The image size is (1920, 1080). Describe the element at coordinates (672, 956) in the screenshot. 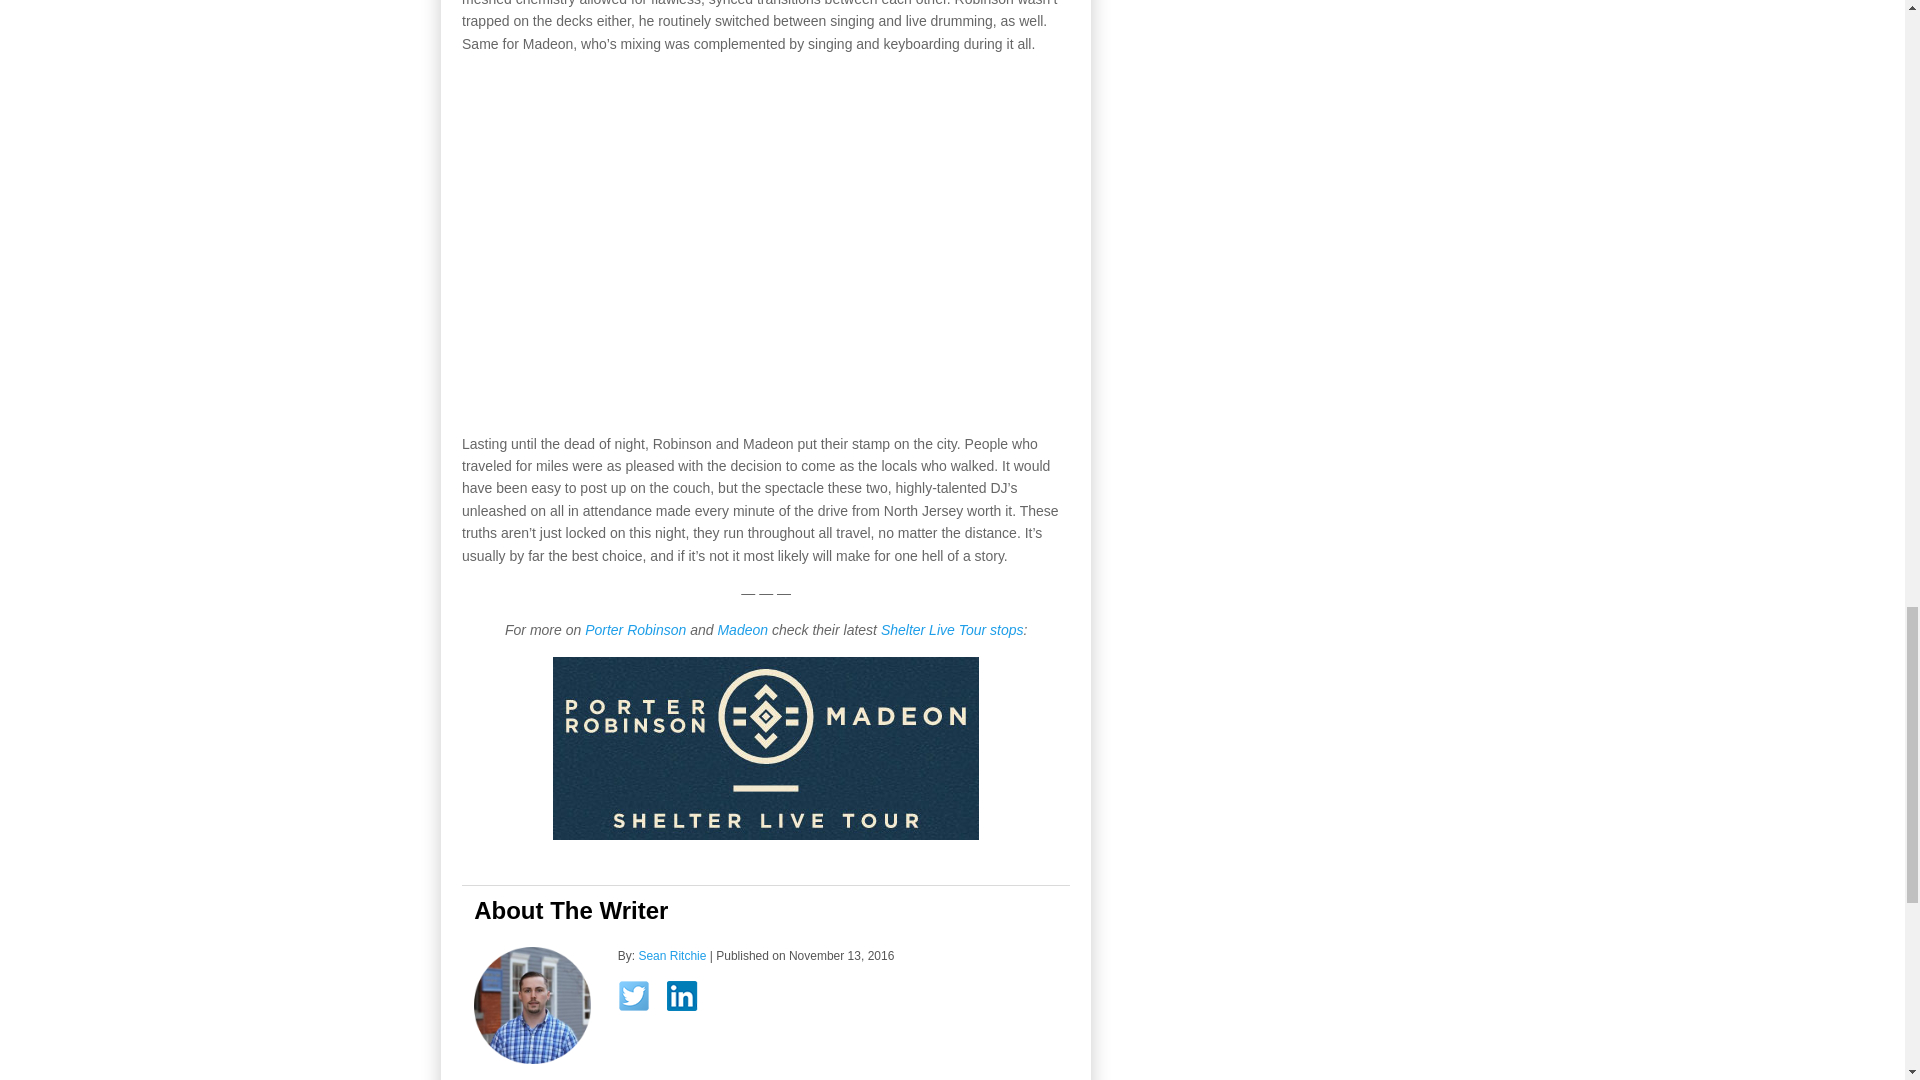

I see `Sean Ritchie` at that location.